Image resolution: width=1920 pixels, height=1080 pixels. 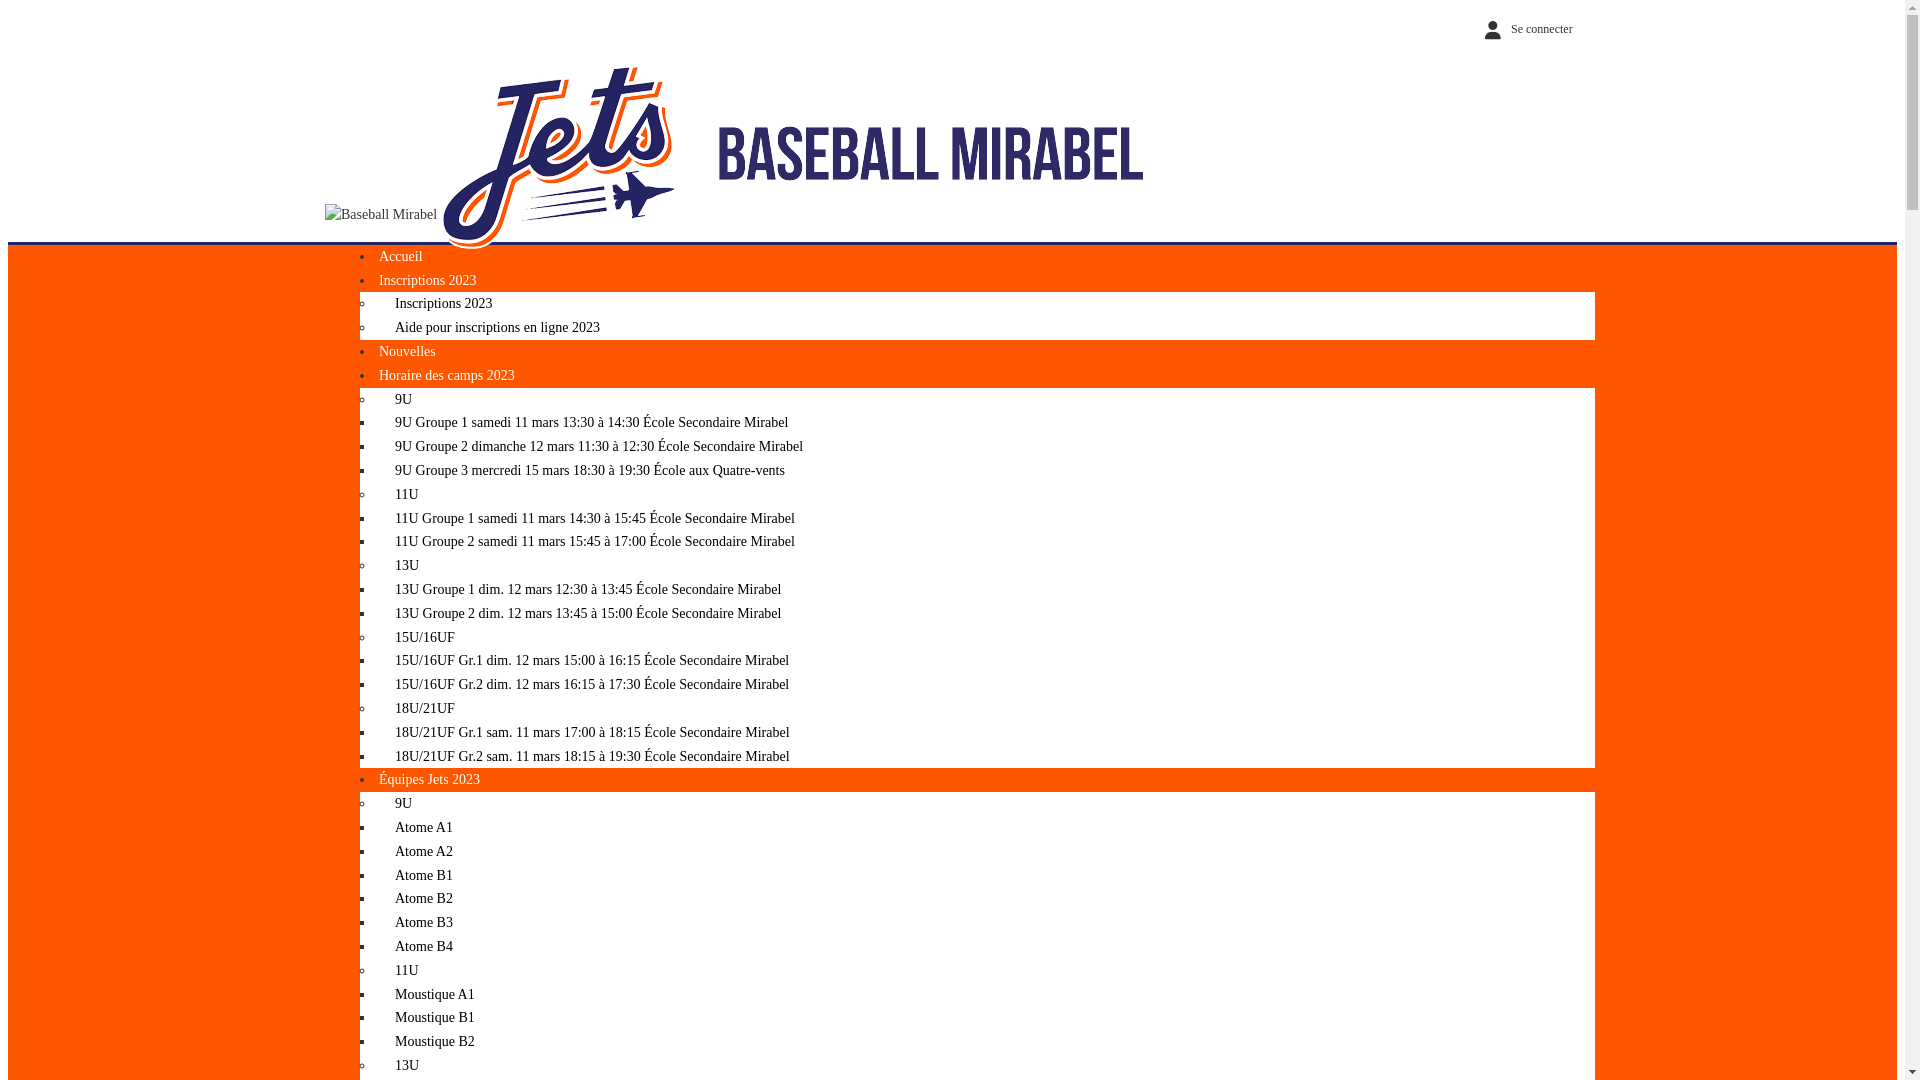 I want to click on Horaire des camps 2023, so click(x=447, y=376).